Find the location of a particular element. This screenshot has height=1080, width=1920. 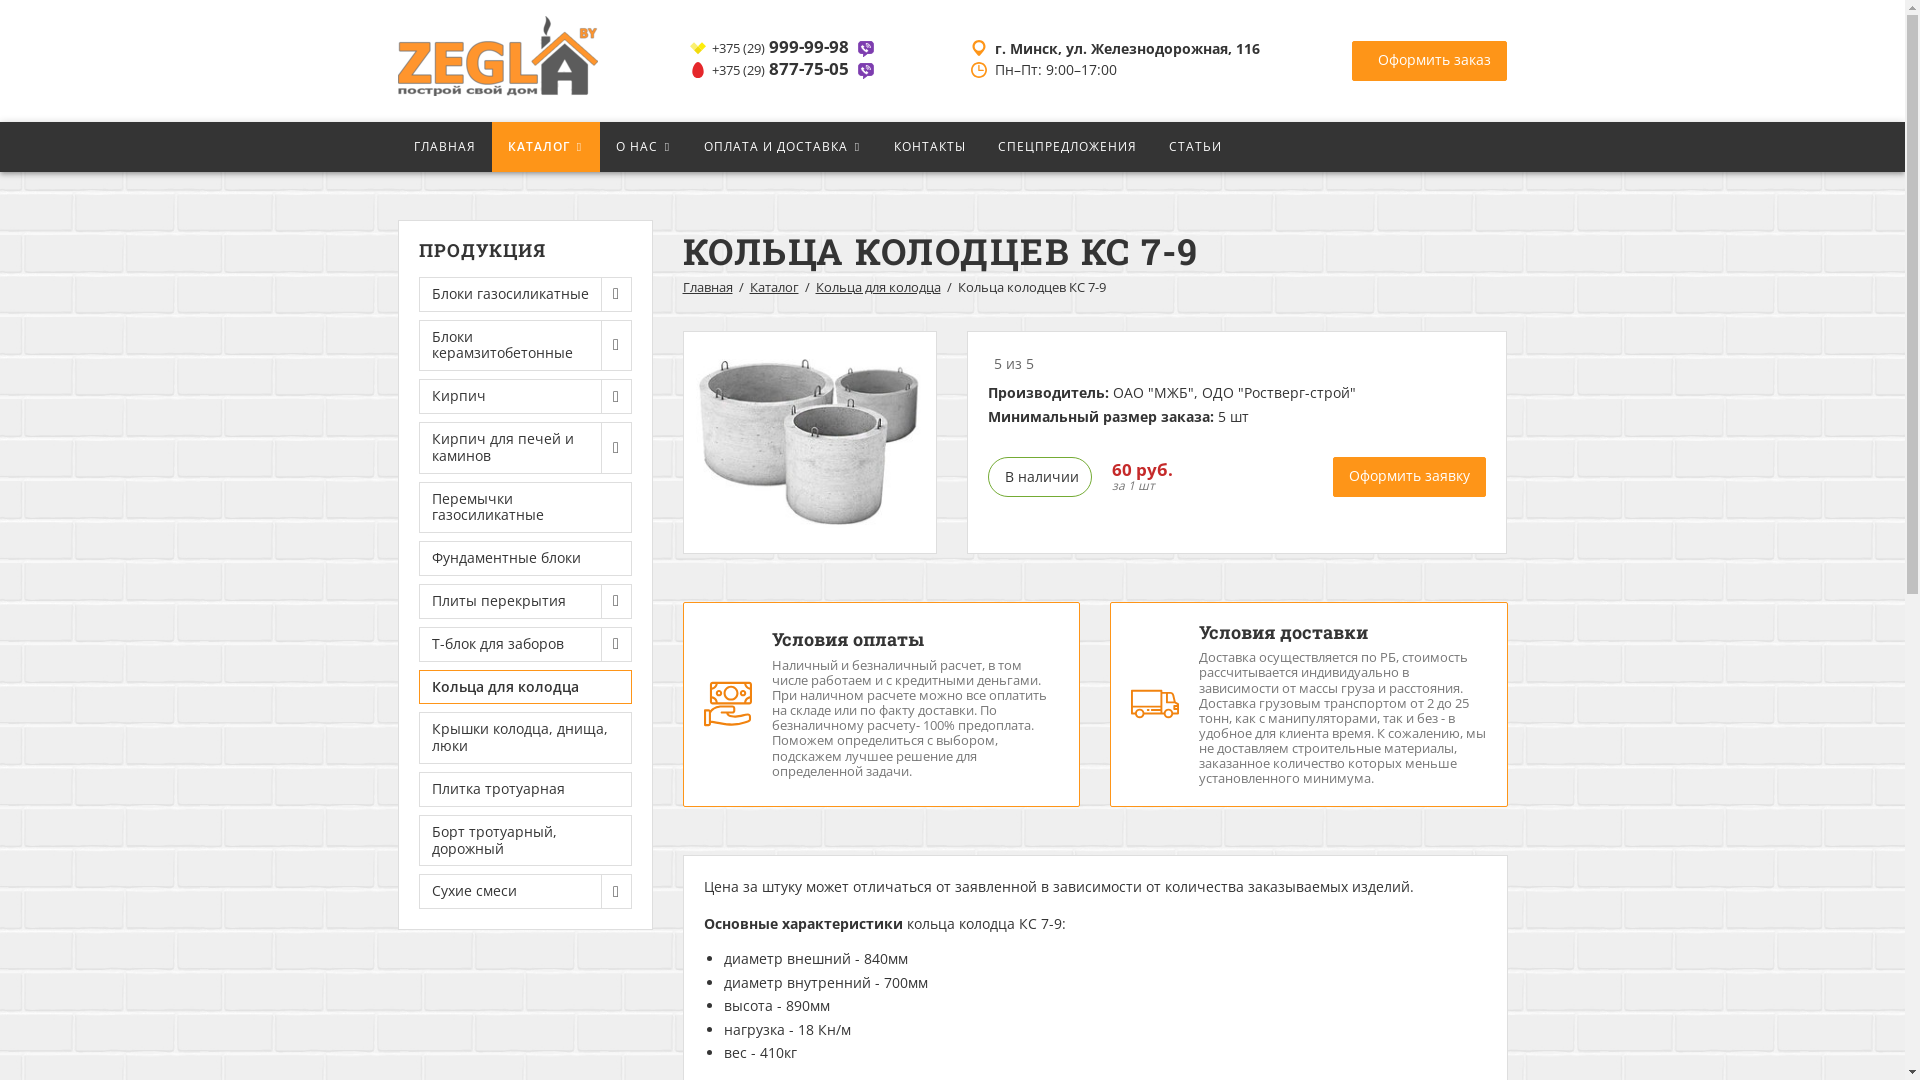

+375 (29) 877-75-05 is located at coordinates (784, 70).